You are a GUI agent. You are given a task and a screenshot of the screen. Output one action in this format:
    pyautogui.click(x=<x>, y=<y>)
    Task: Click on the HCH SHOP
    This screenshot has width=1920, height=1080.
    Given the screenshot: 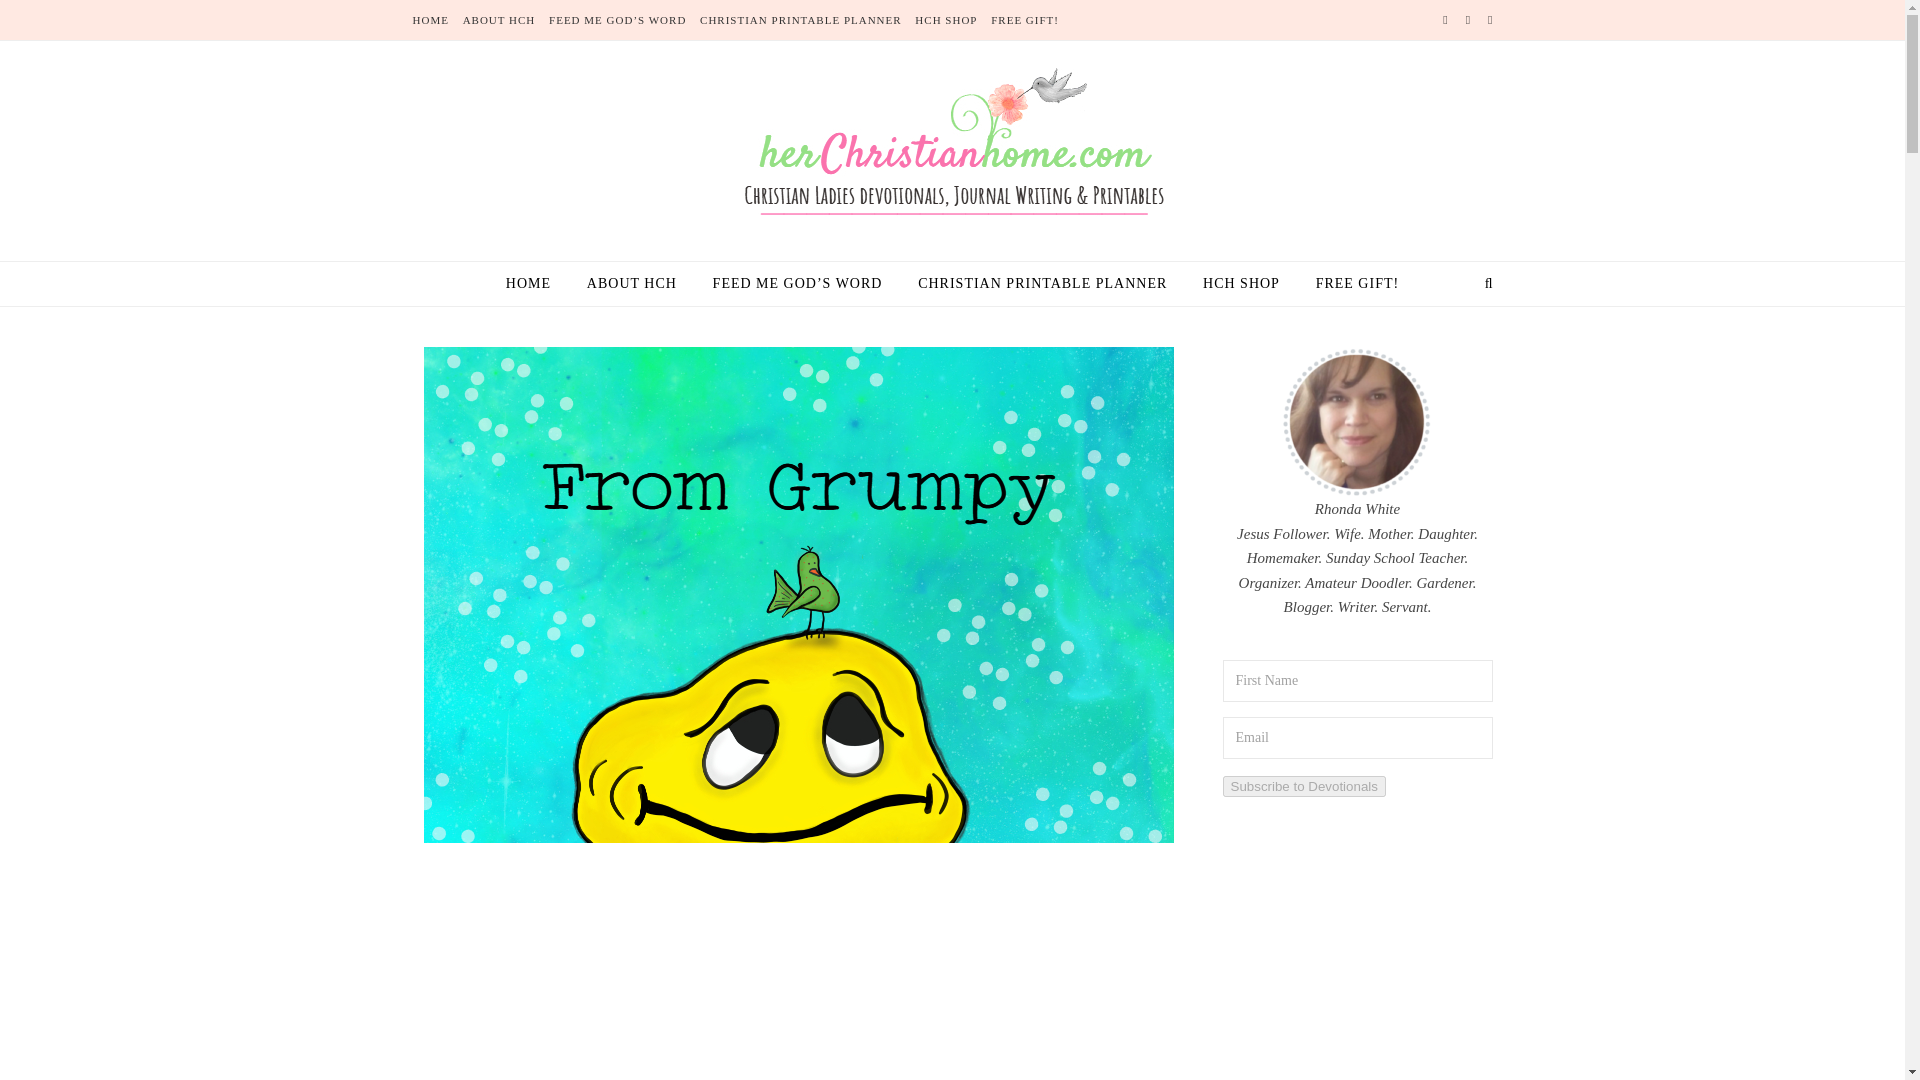 What is the action you would take?
    pyautogui.click(x=946, y=20)
    